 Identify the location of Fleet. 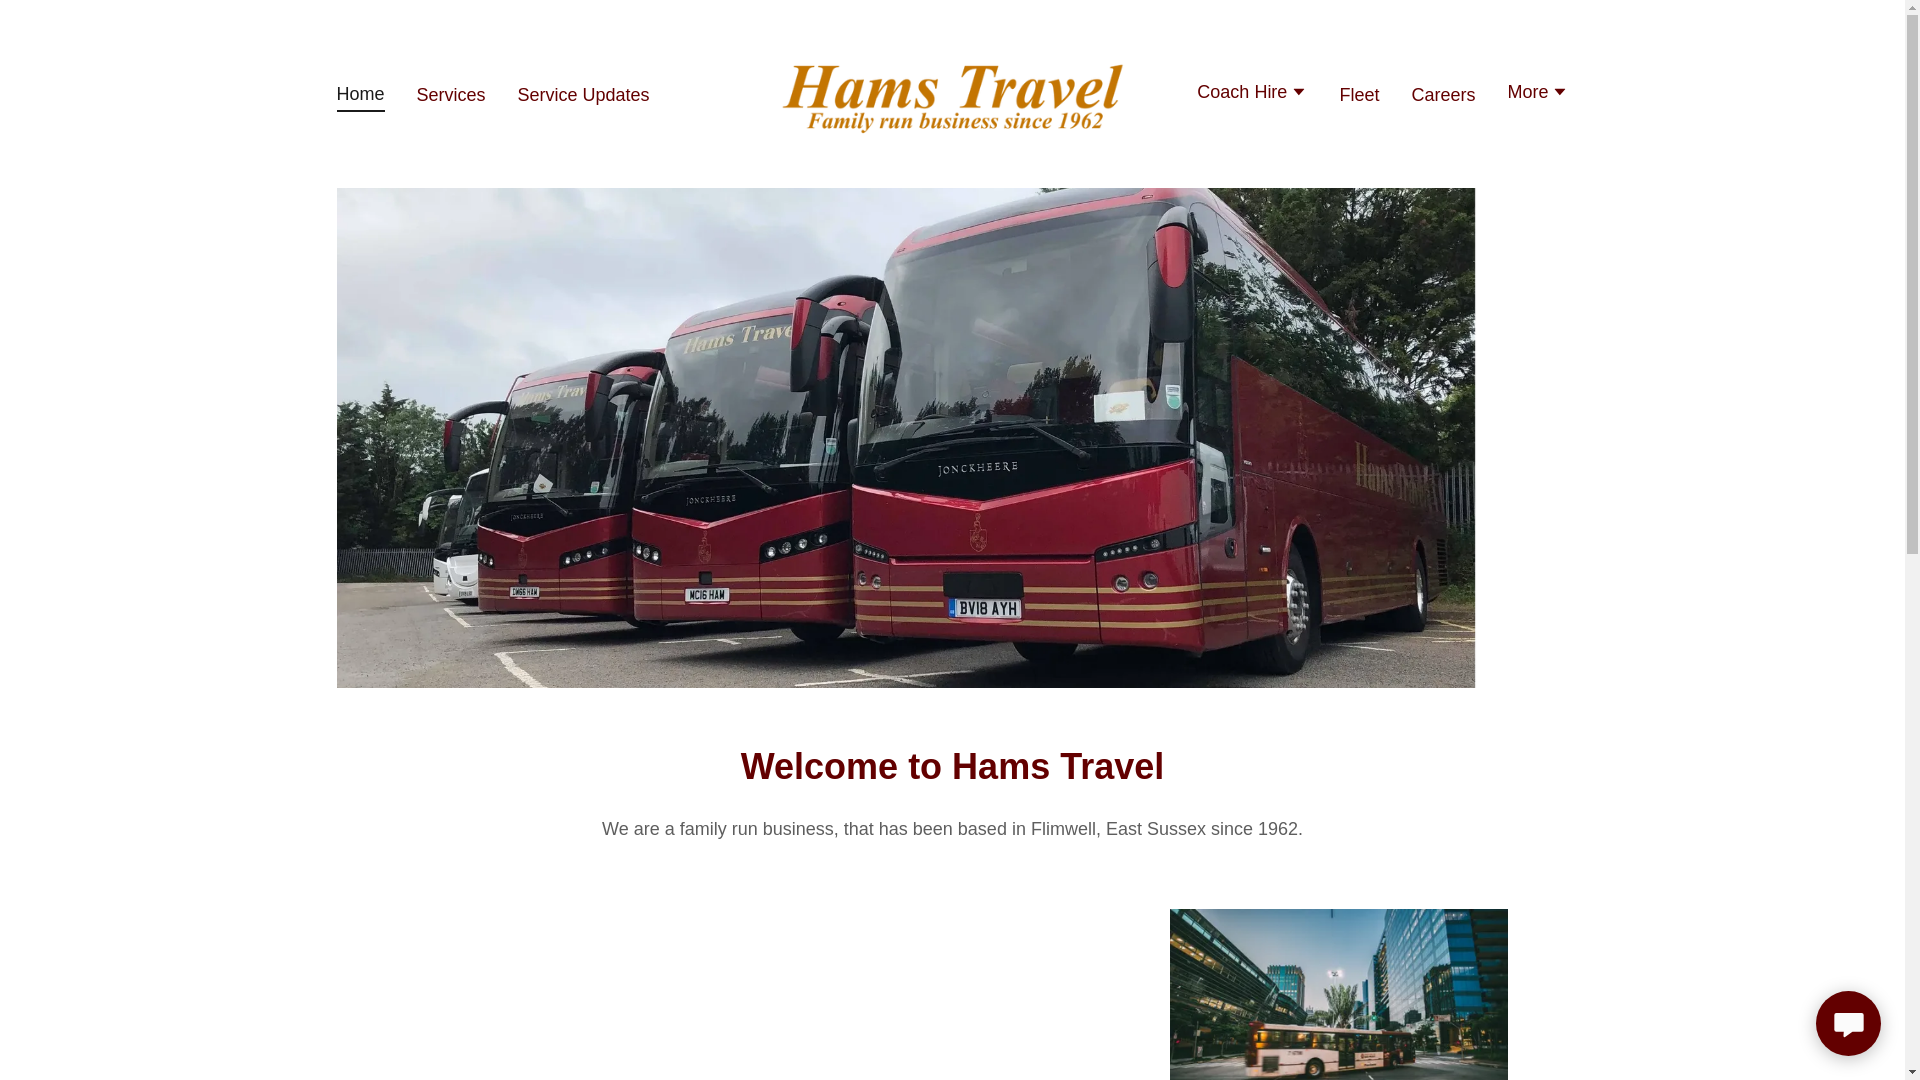
(1358, 94).